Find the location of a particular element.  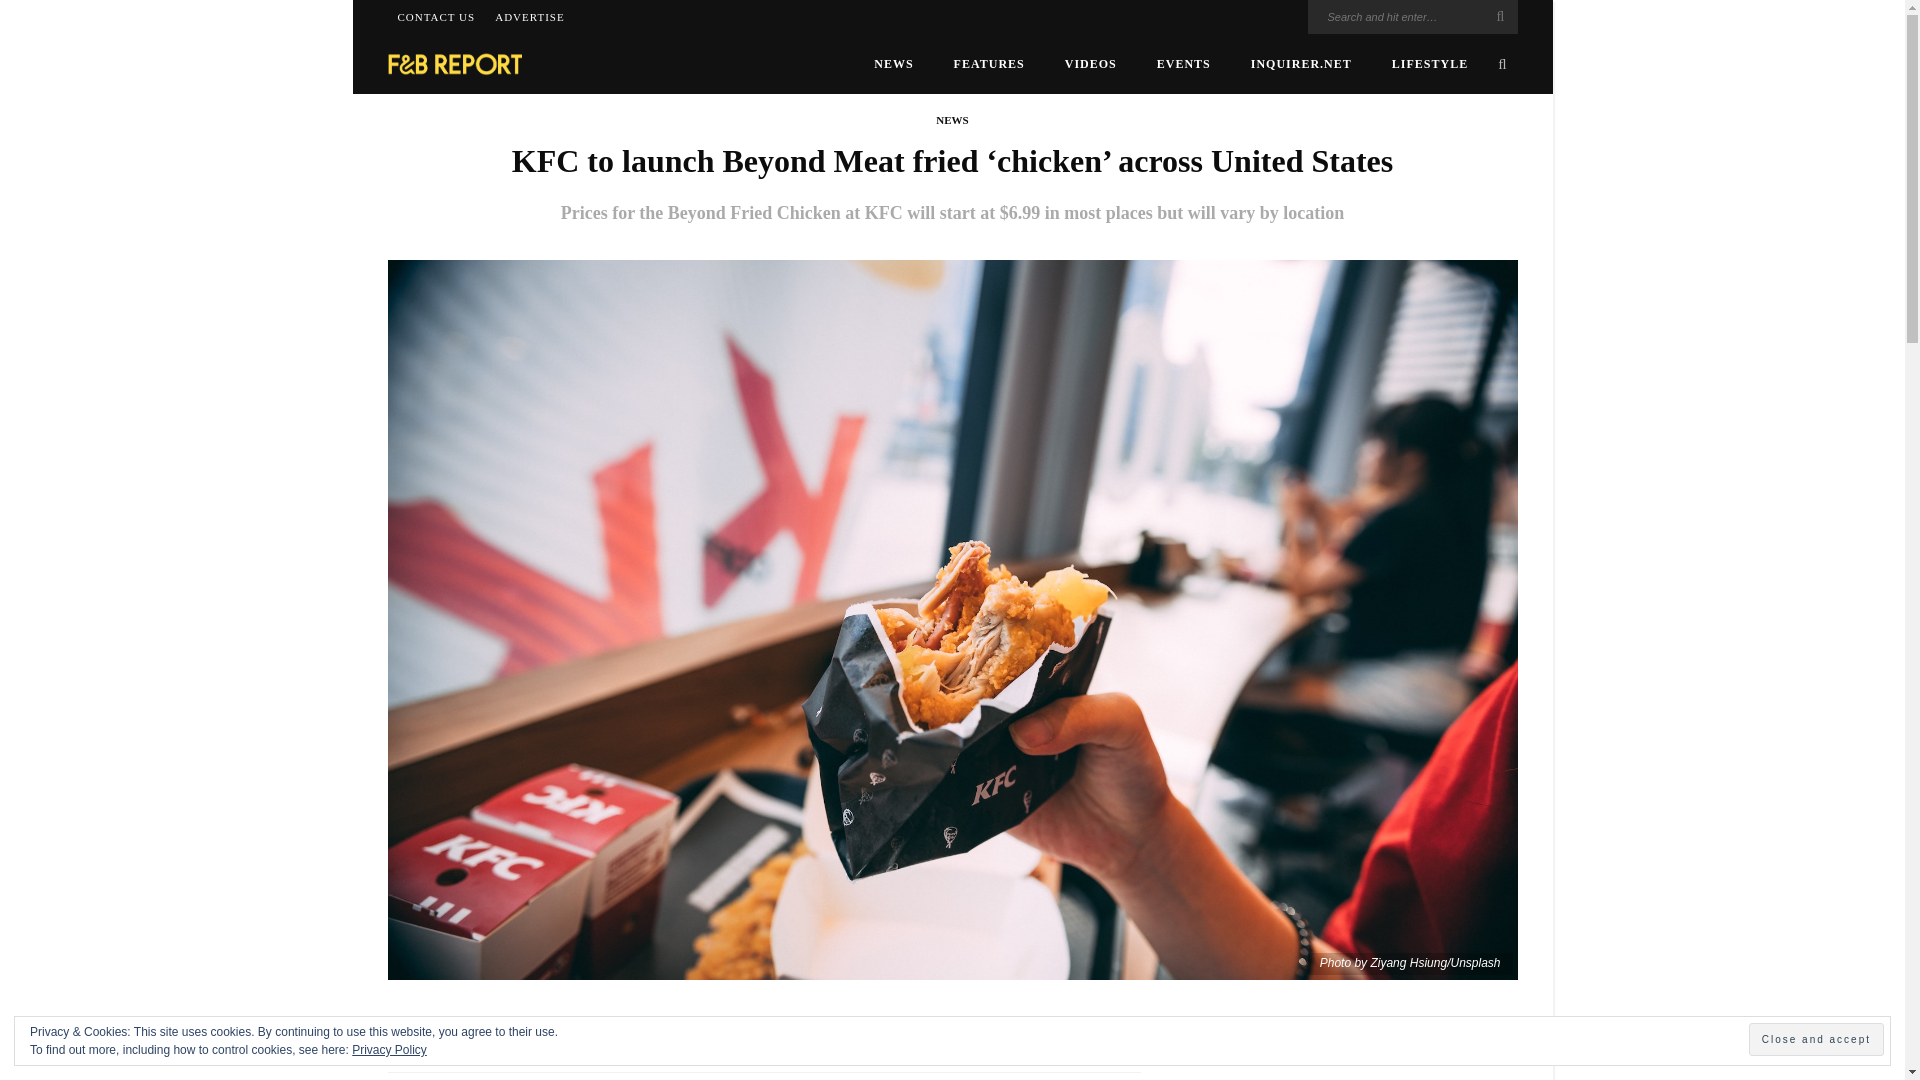

Search for: is located at coordinates (1412, 16).